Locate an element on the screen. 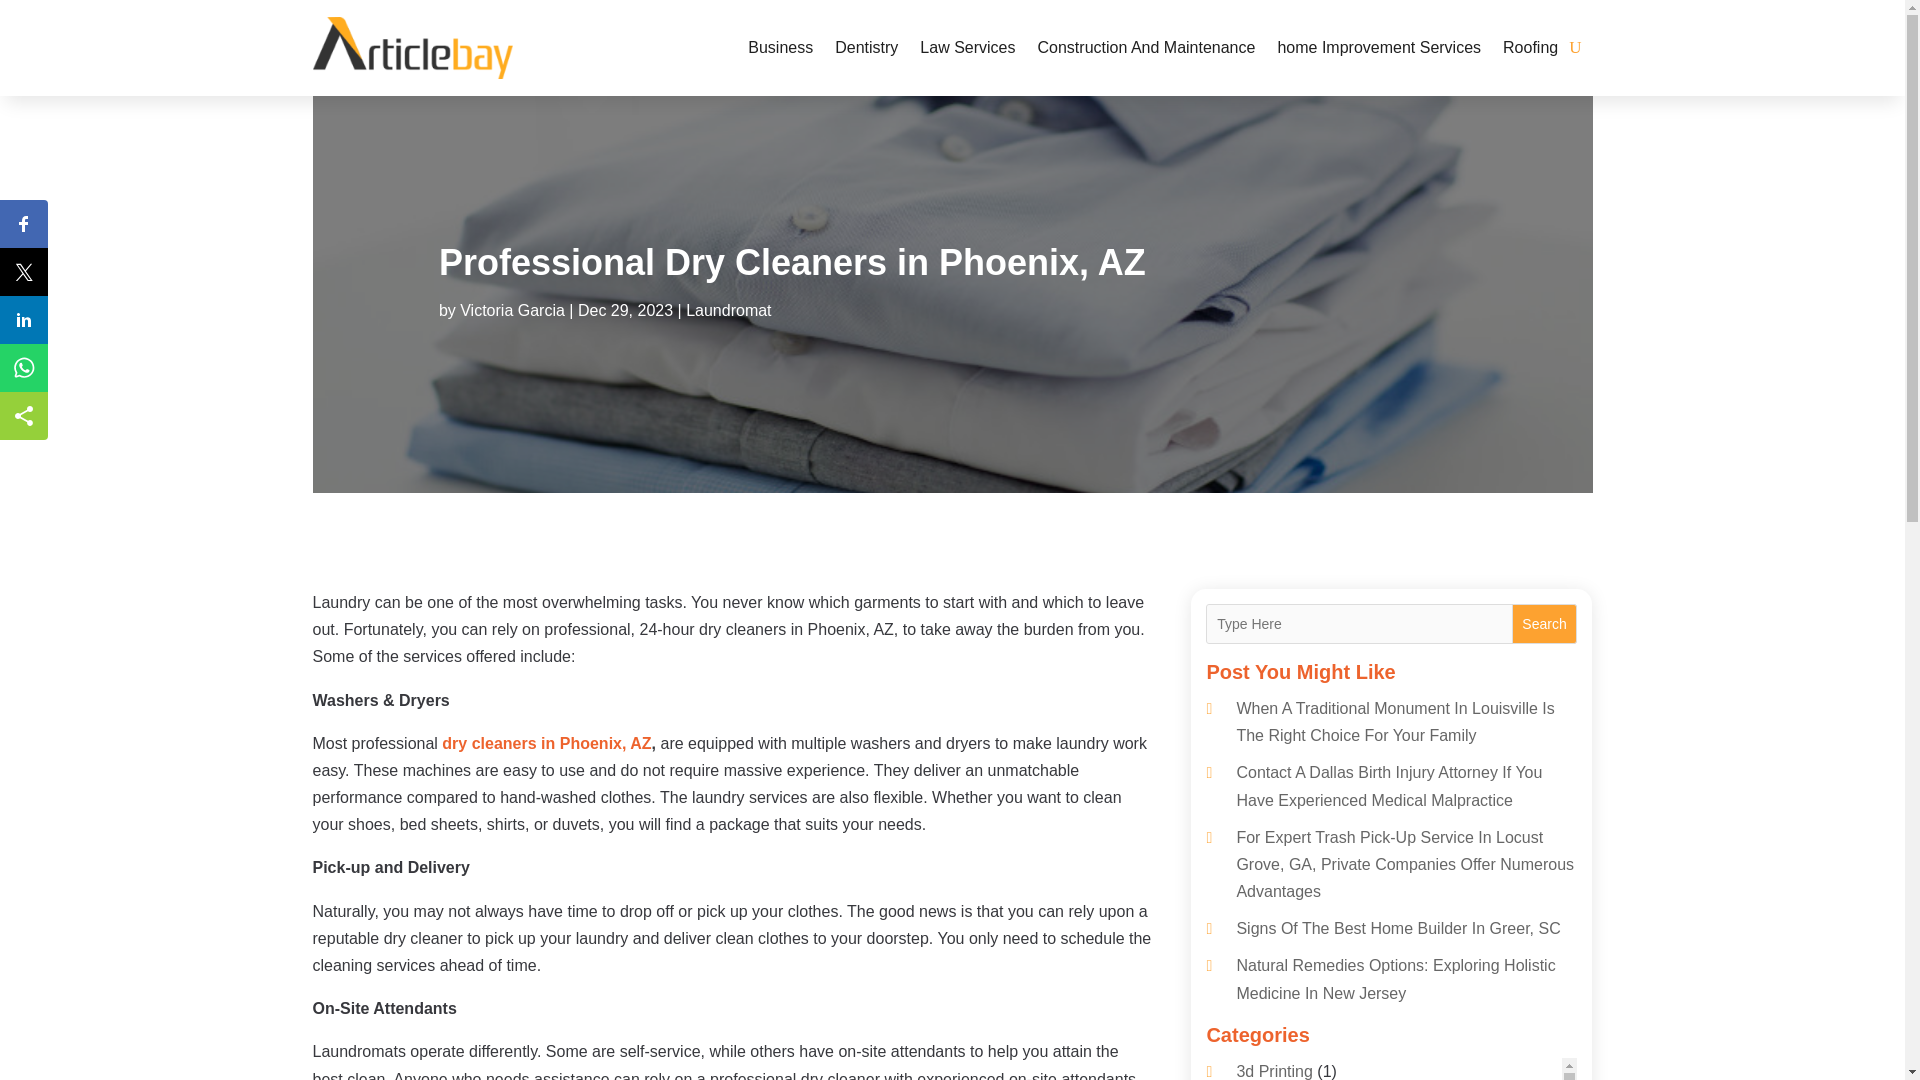 The width and height of the screenshot is (1920, 1080). Posts by Victoria Garcia is located at coordinates (512, 310).